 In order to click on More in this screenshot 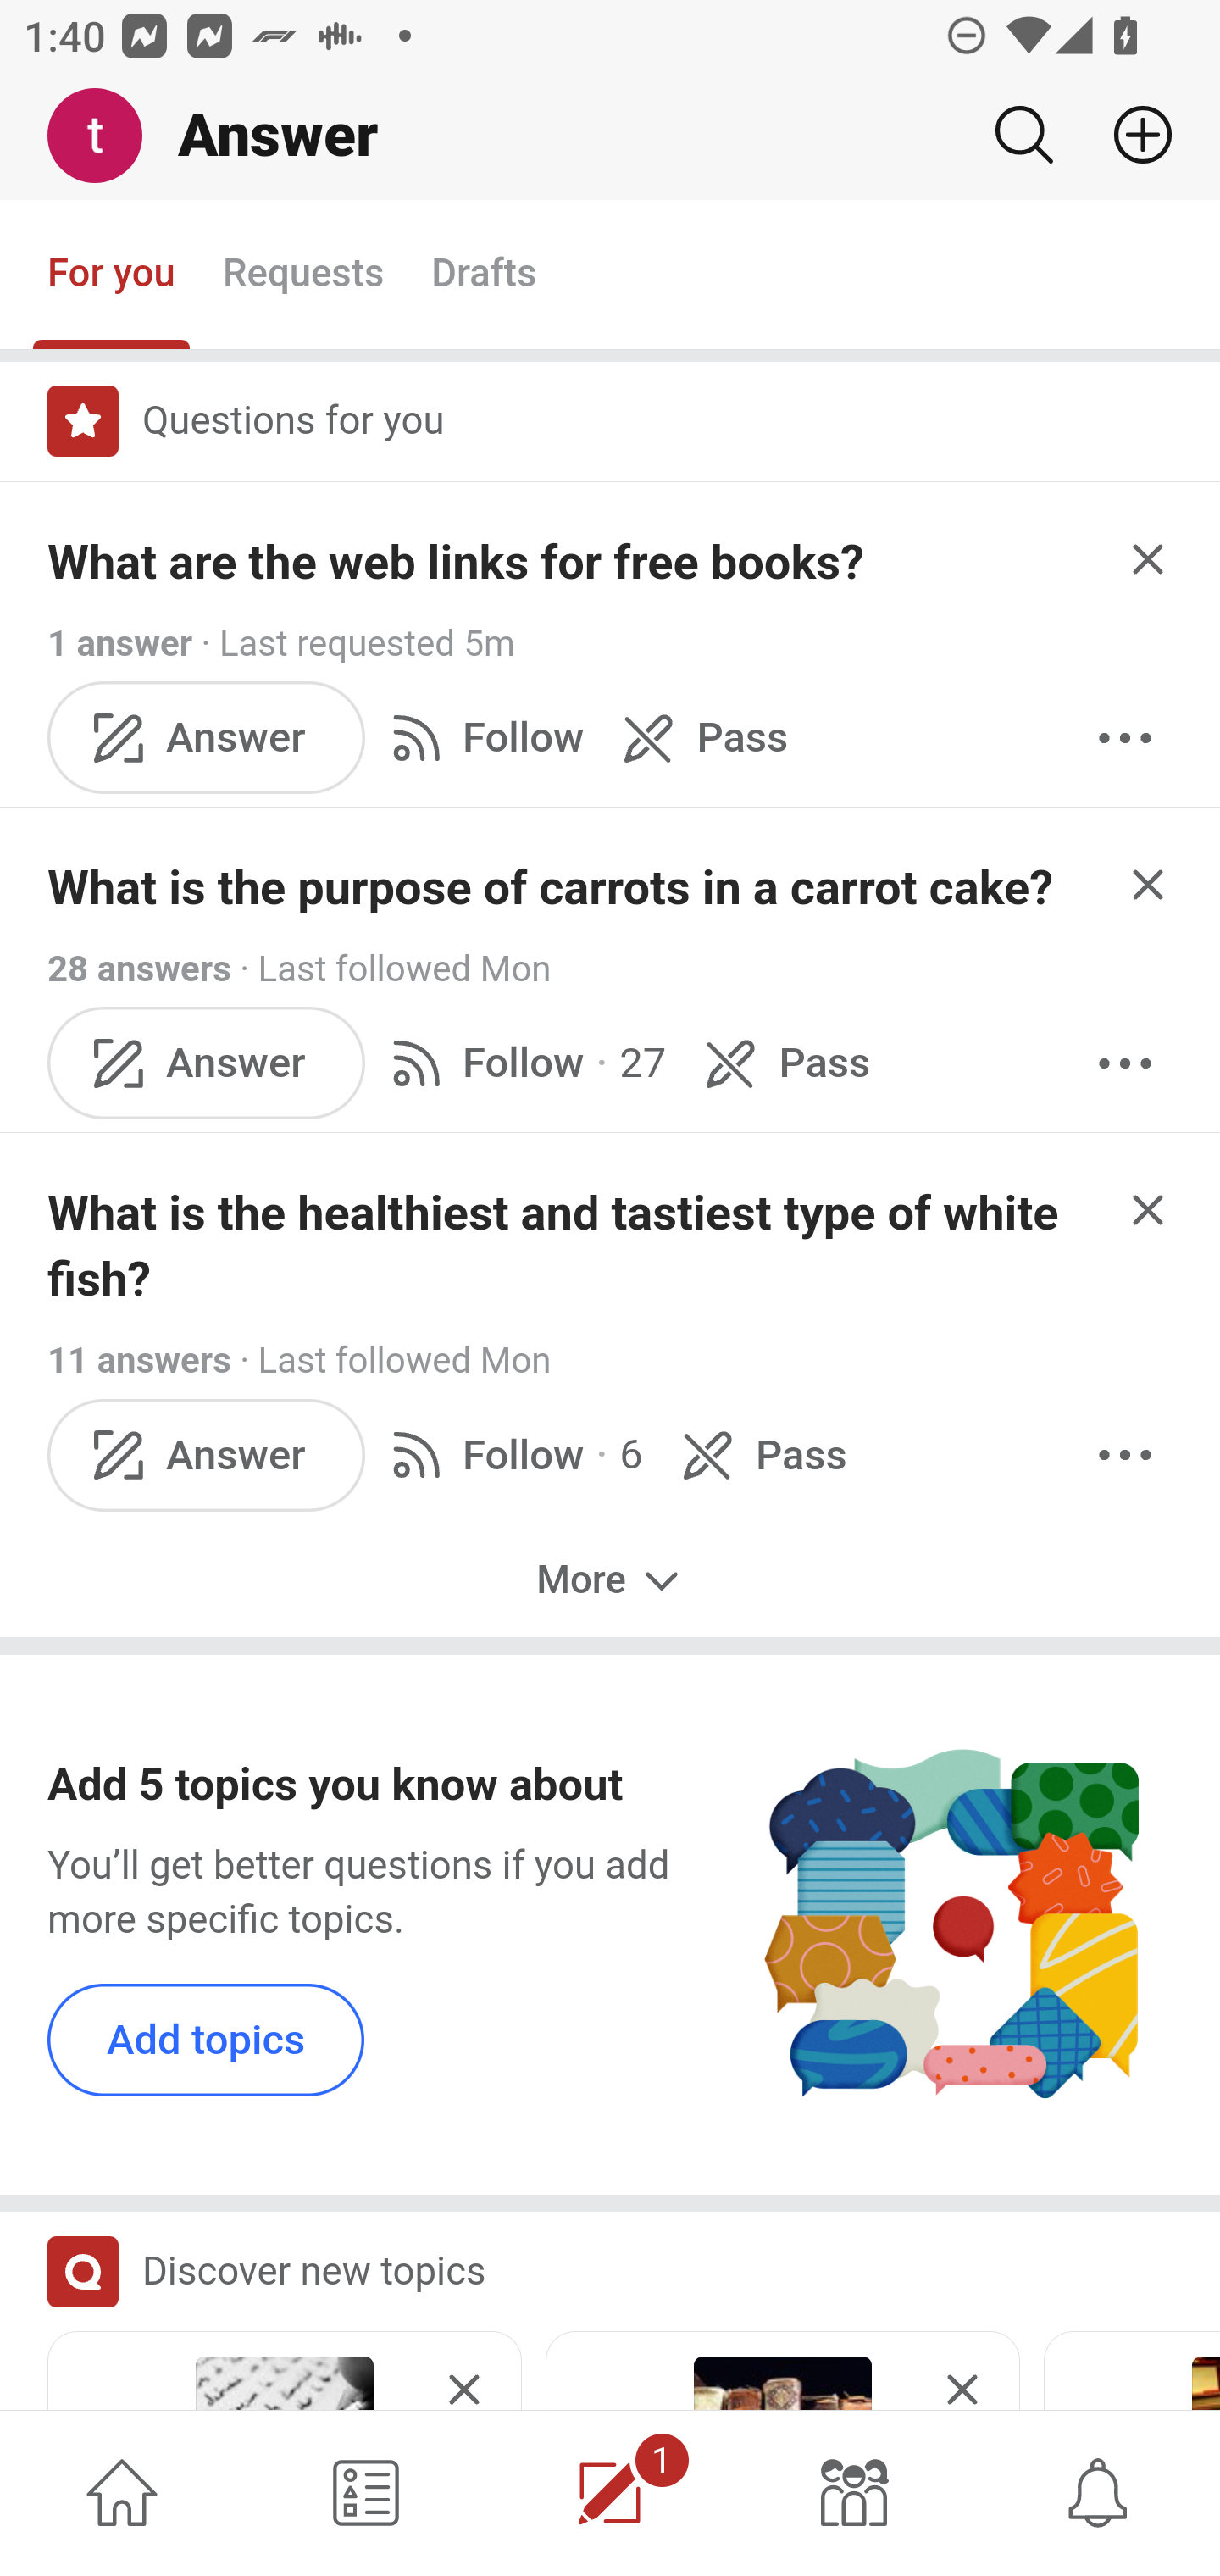, I will do `click(1125, 1064)`.